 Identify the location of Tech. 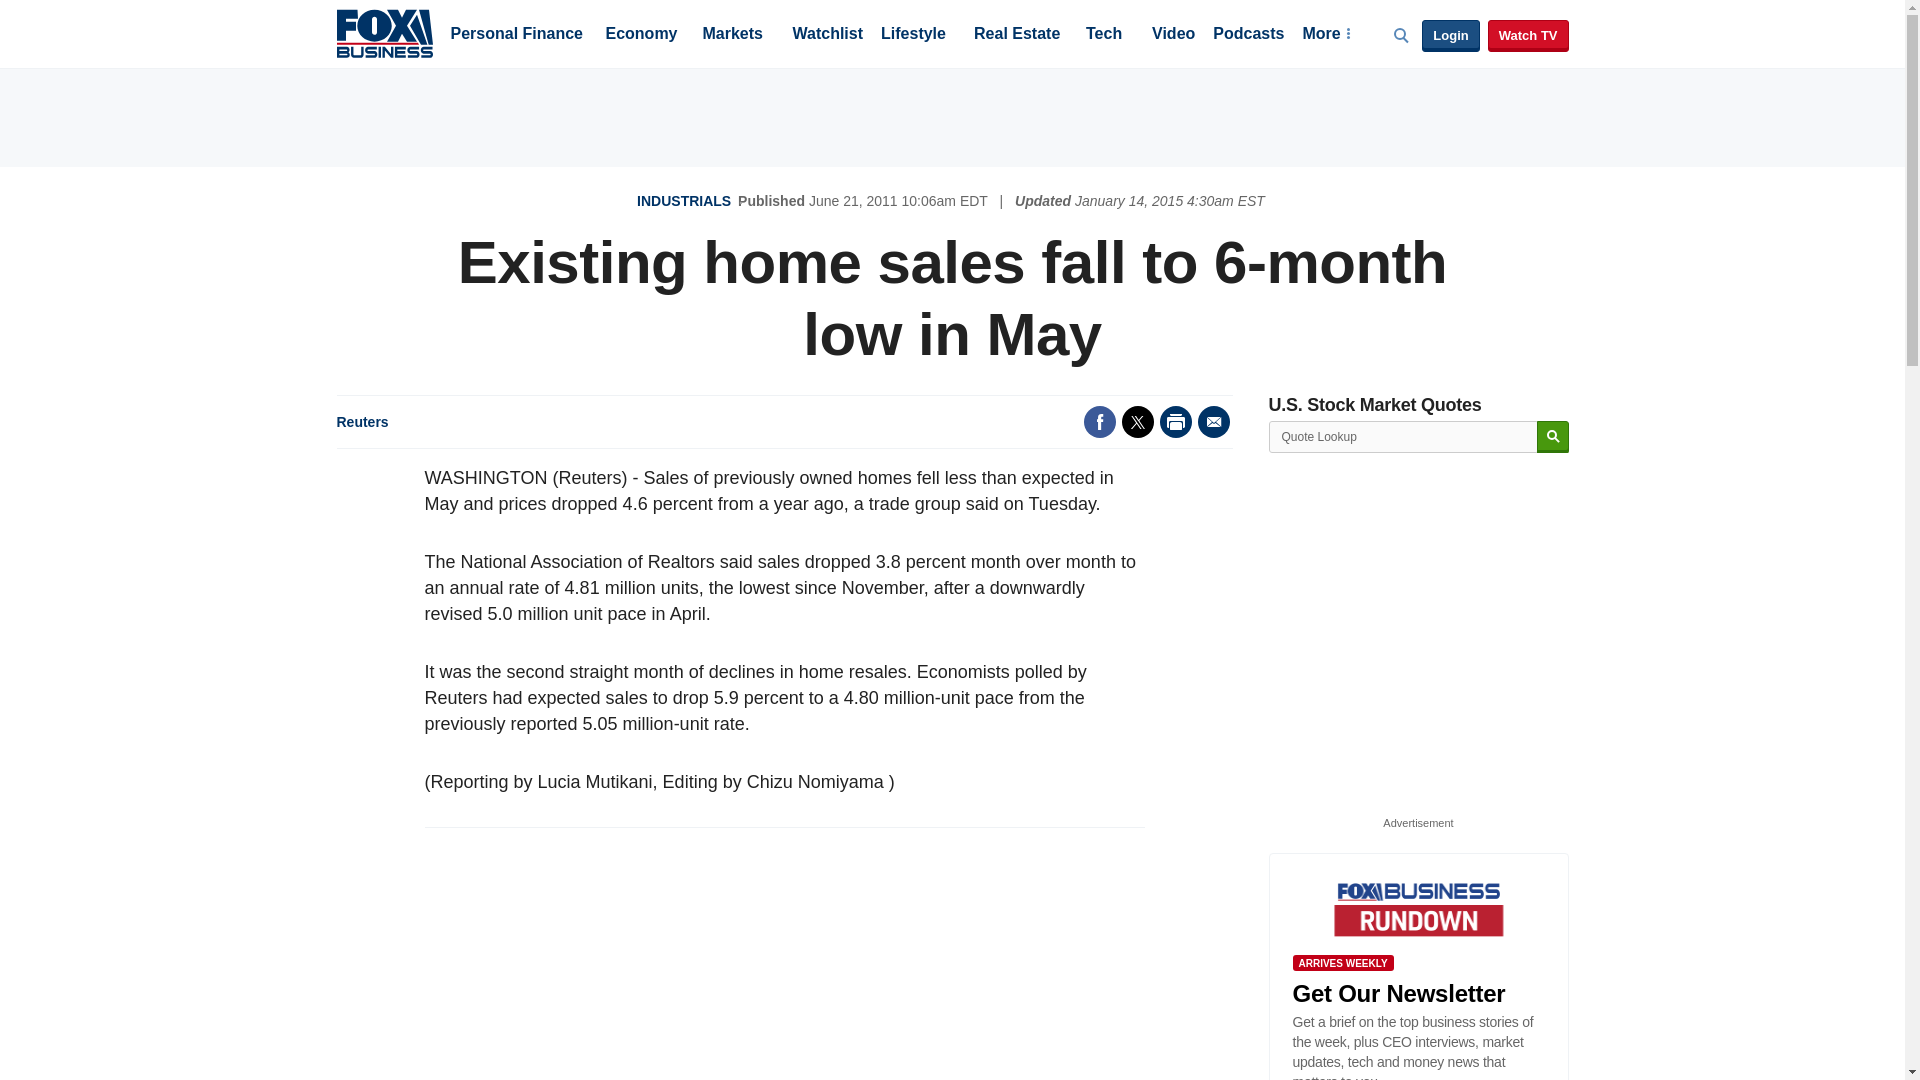
(1104, 35).